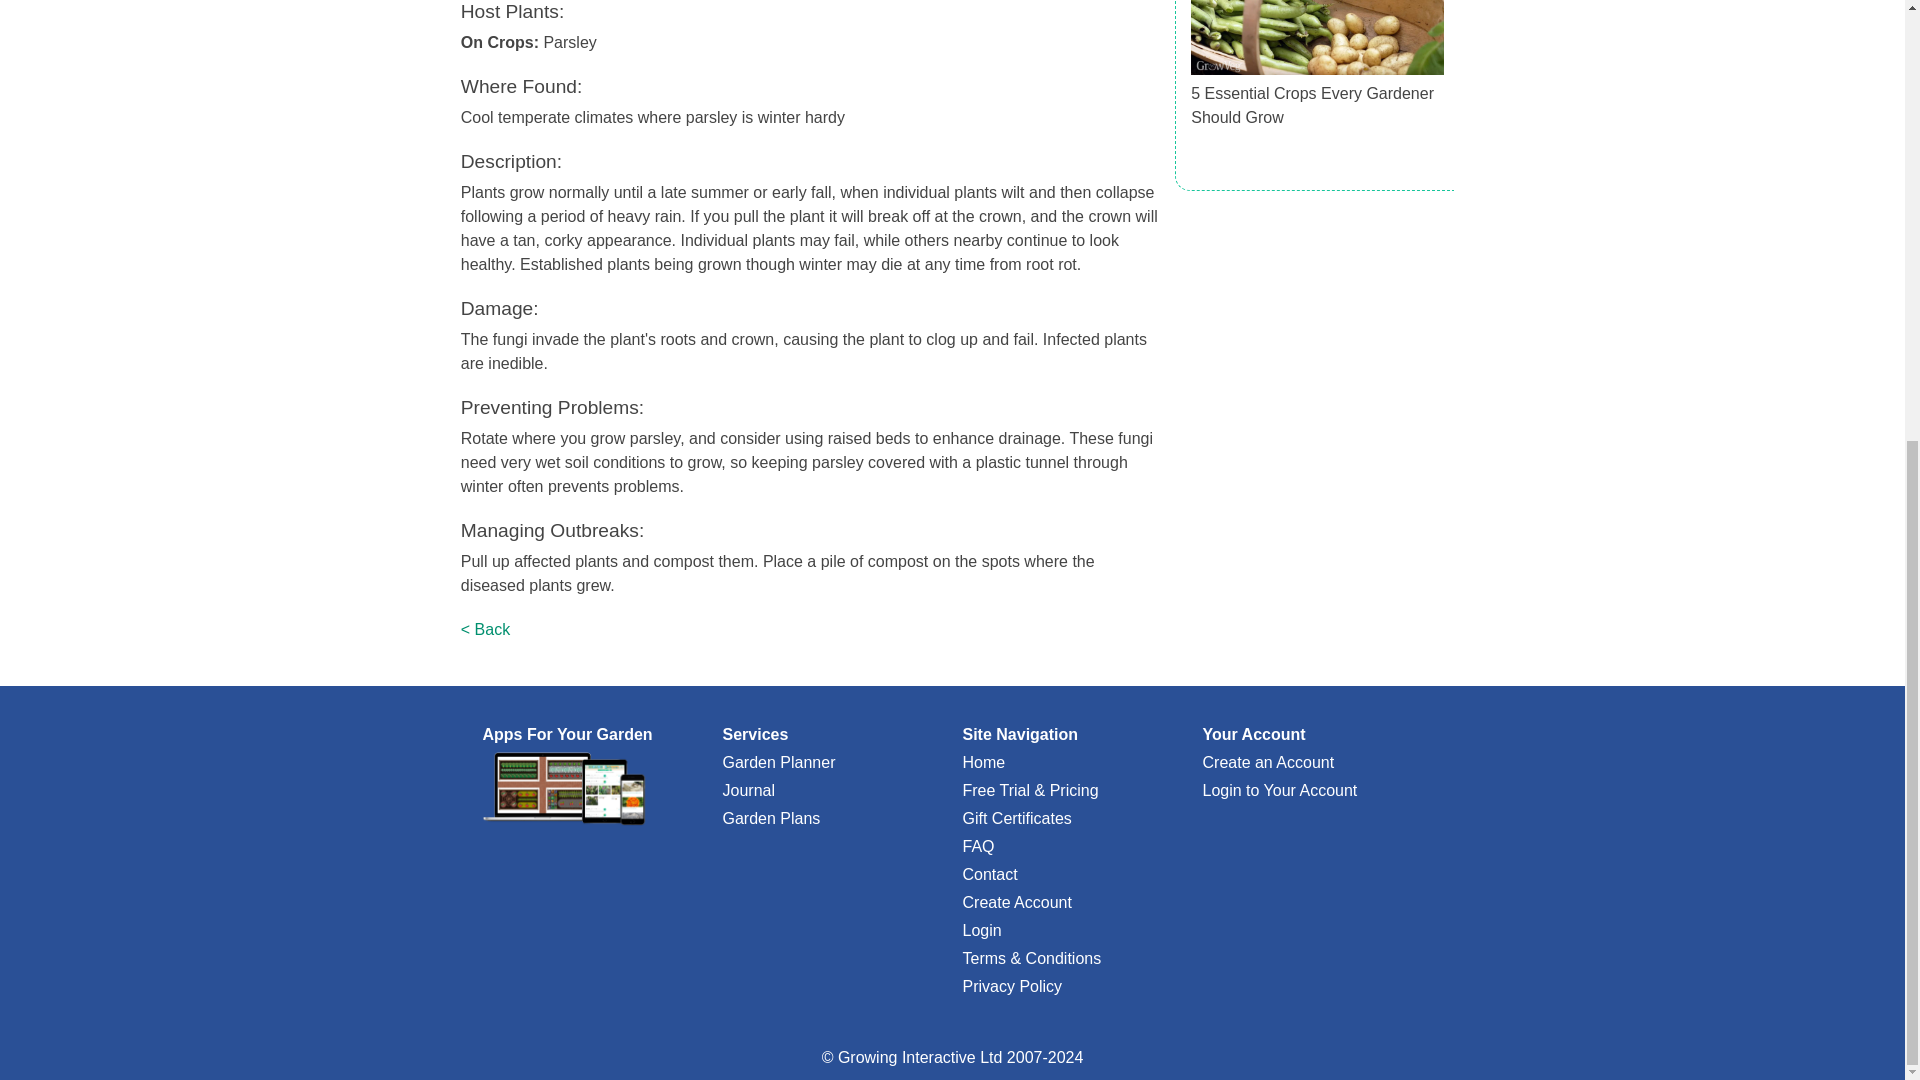 This screenshot has width=1920, height=1080. Describe the element at coordinates (1016, 902) in the screenshot. I see `Create Account` at that location.